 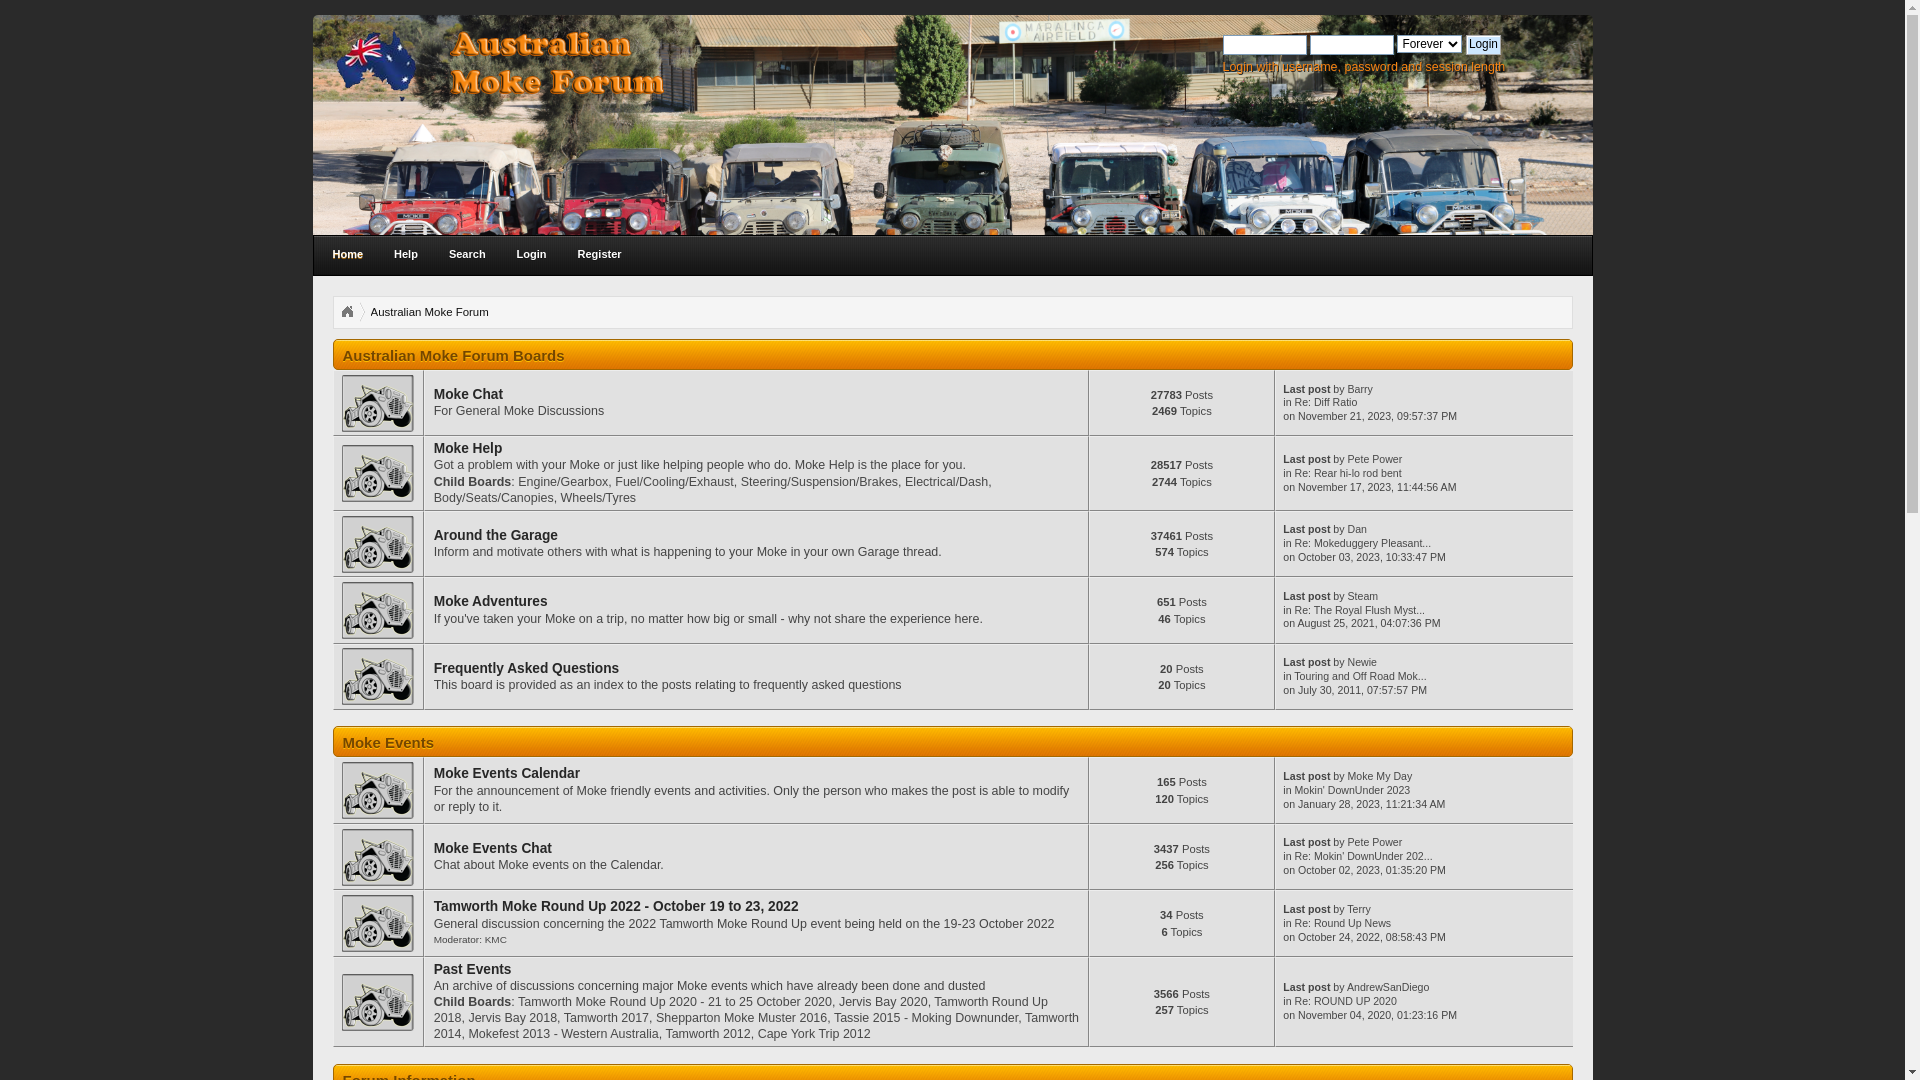 I want to click on Newie, so click(x=1362, y=662).